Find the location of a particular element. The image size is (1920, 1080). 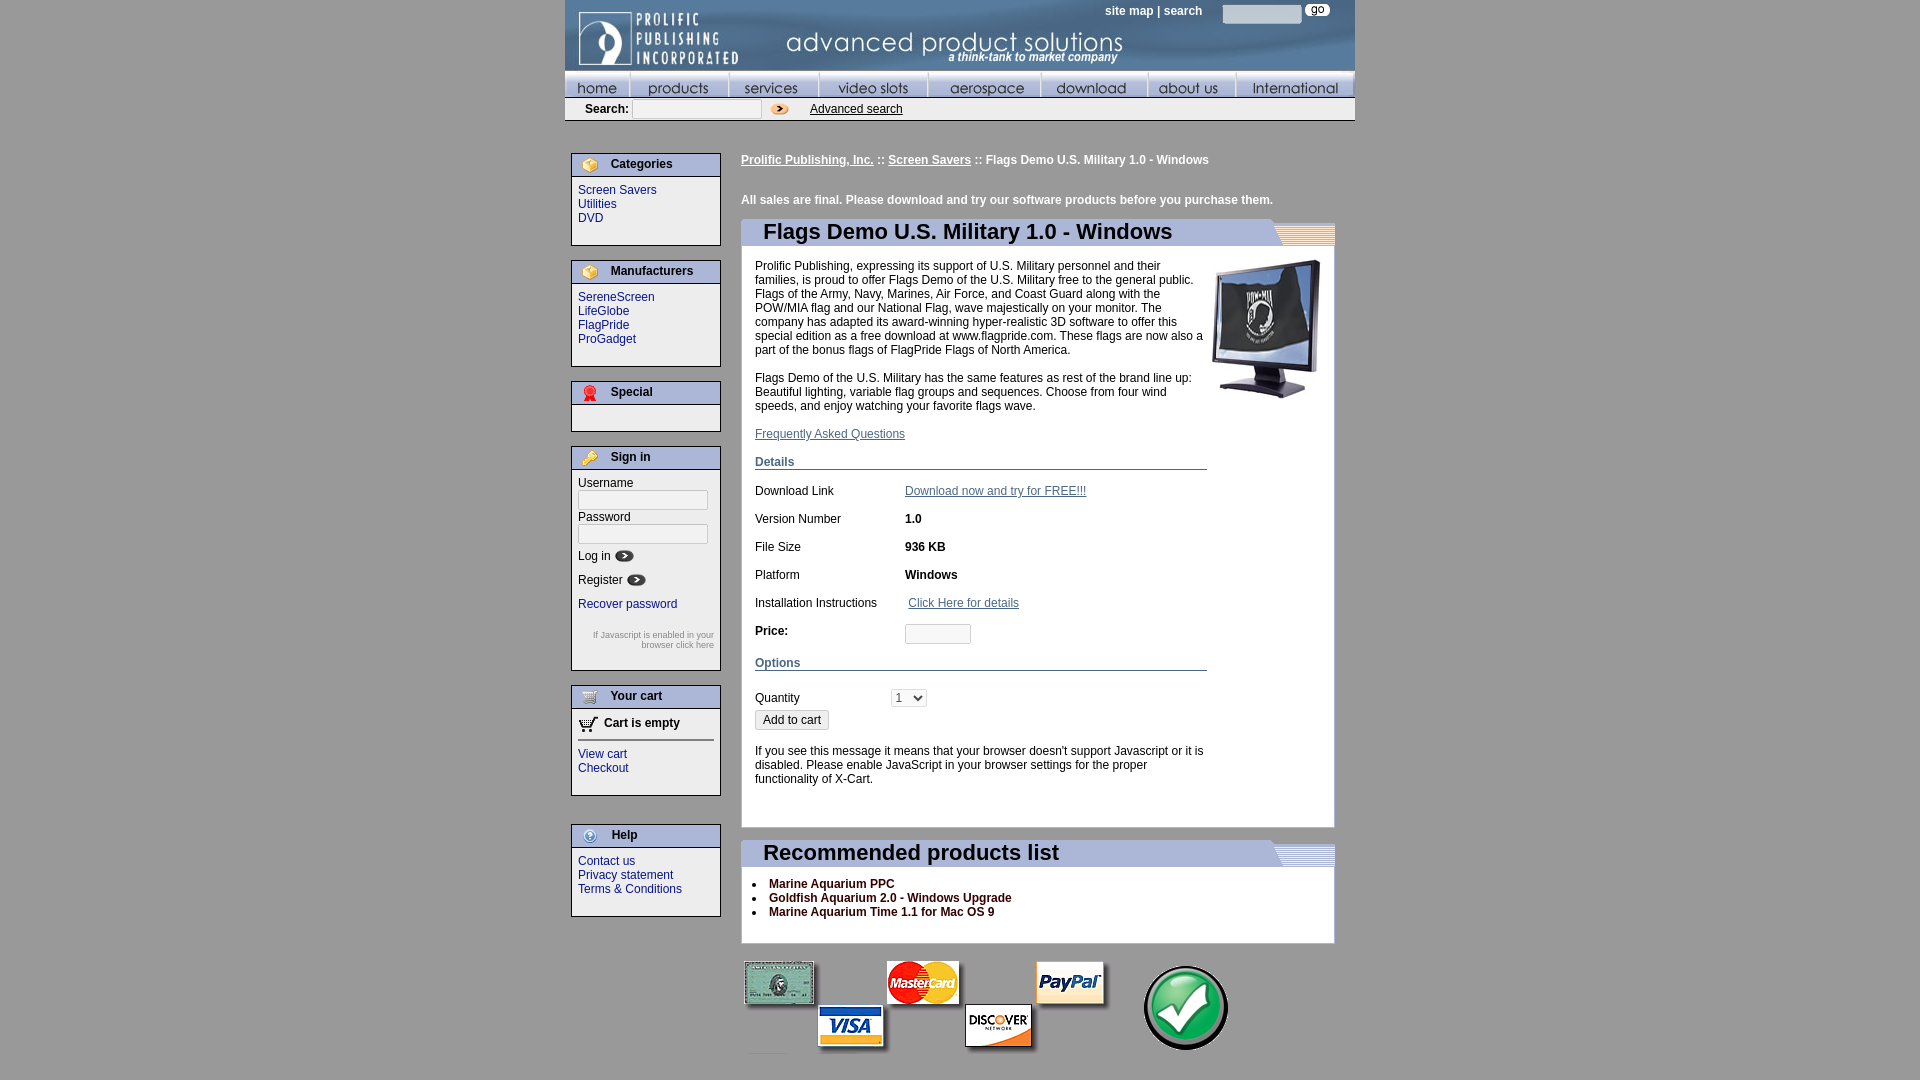

Enter text to search for and click 'GO' is located at coordinates (1261, 14).